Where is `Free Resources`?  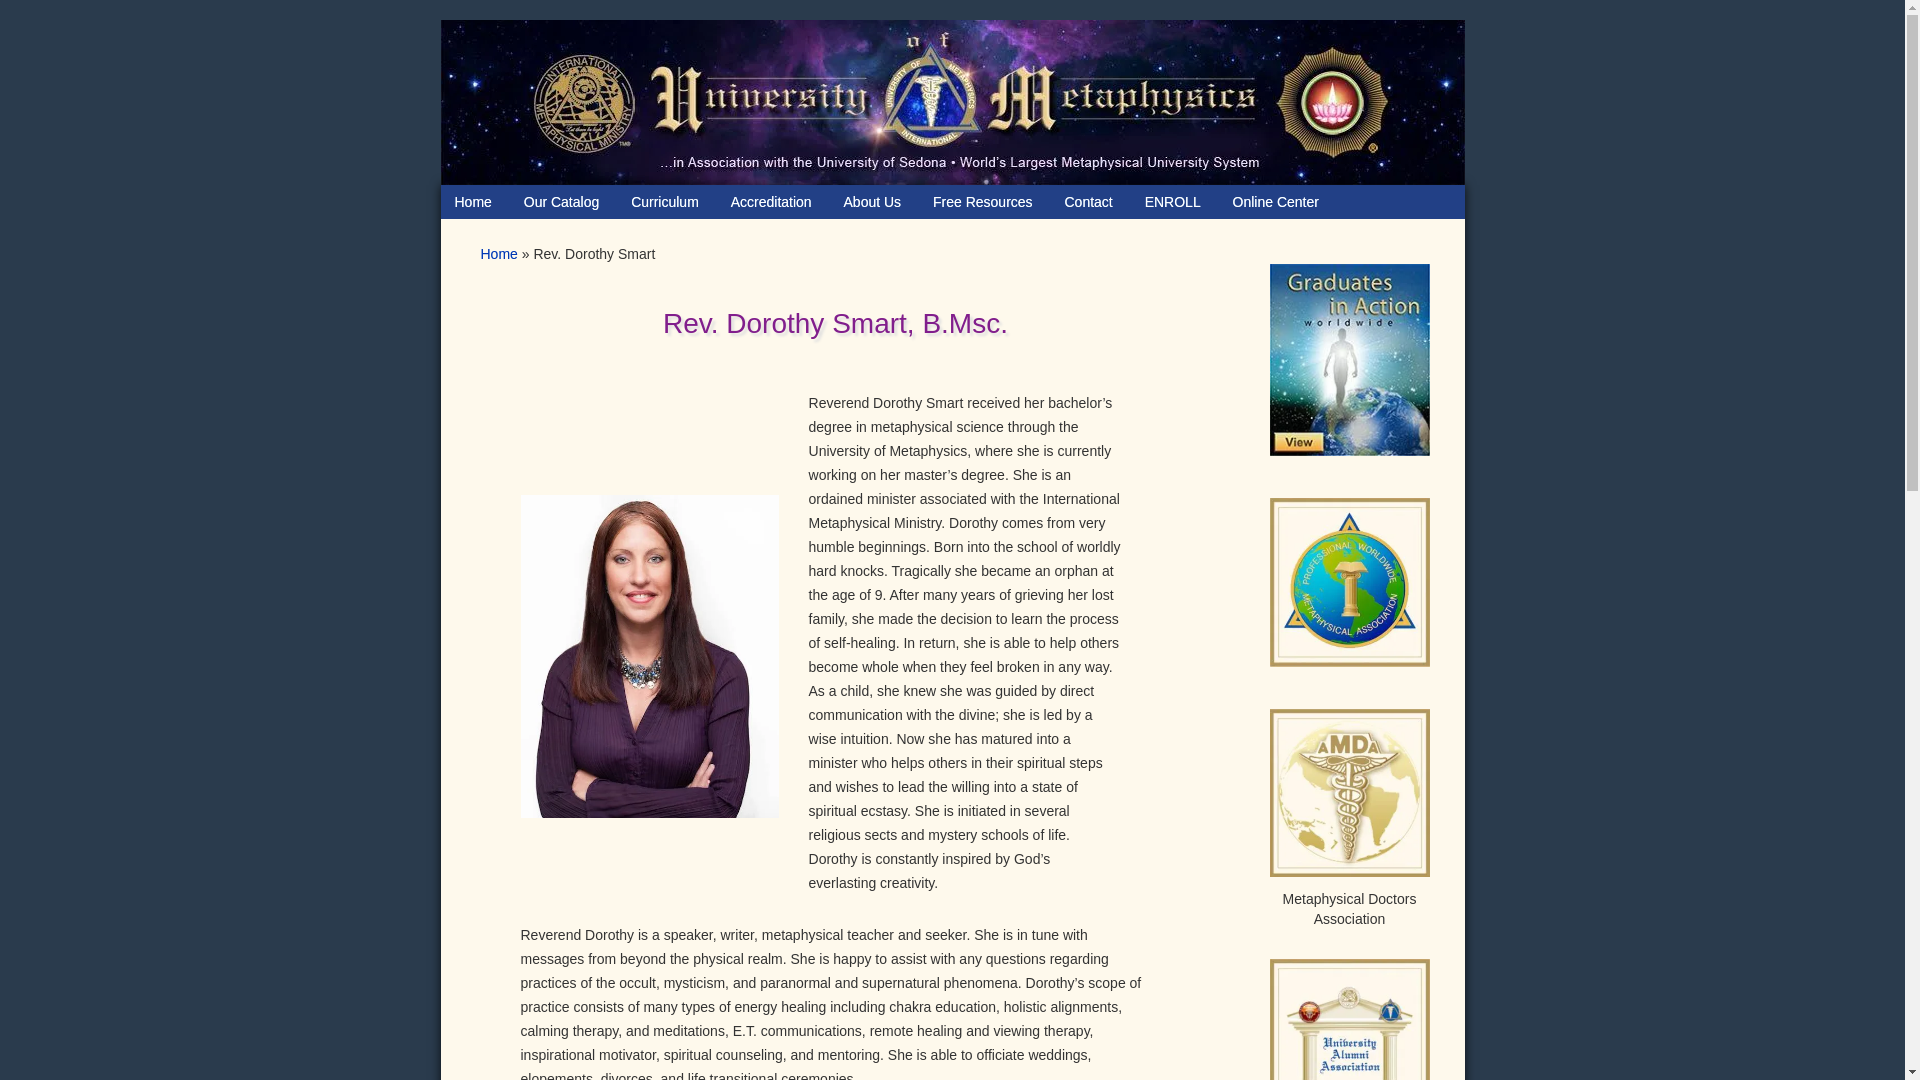 Free Resources is located at coordinates (982, 202).